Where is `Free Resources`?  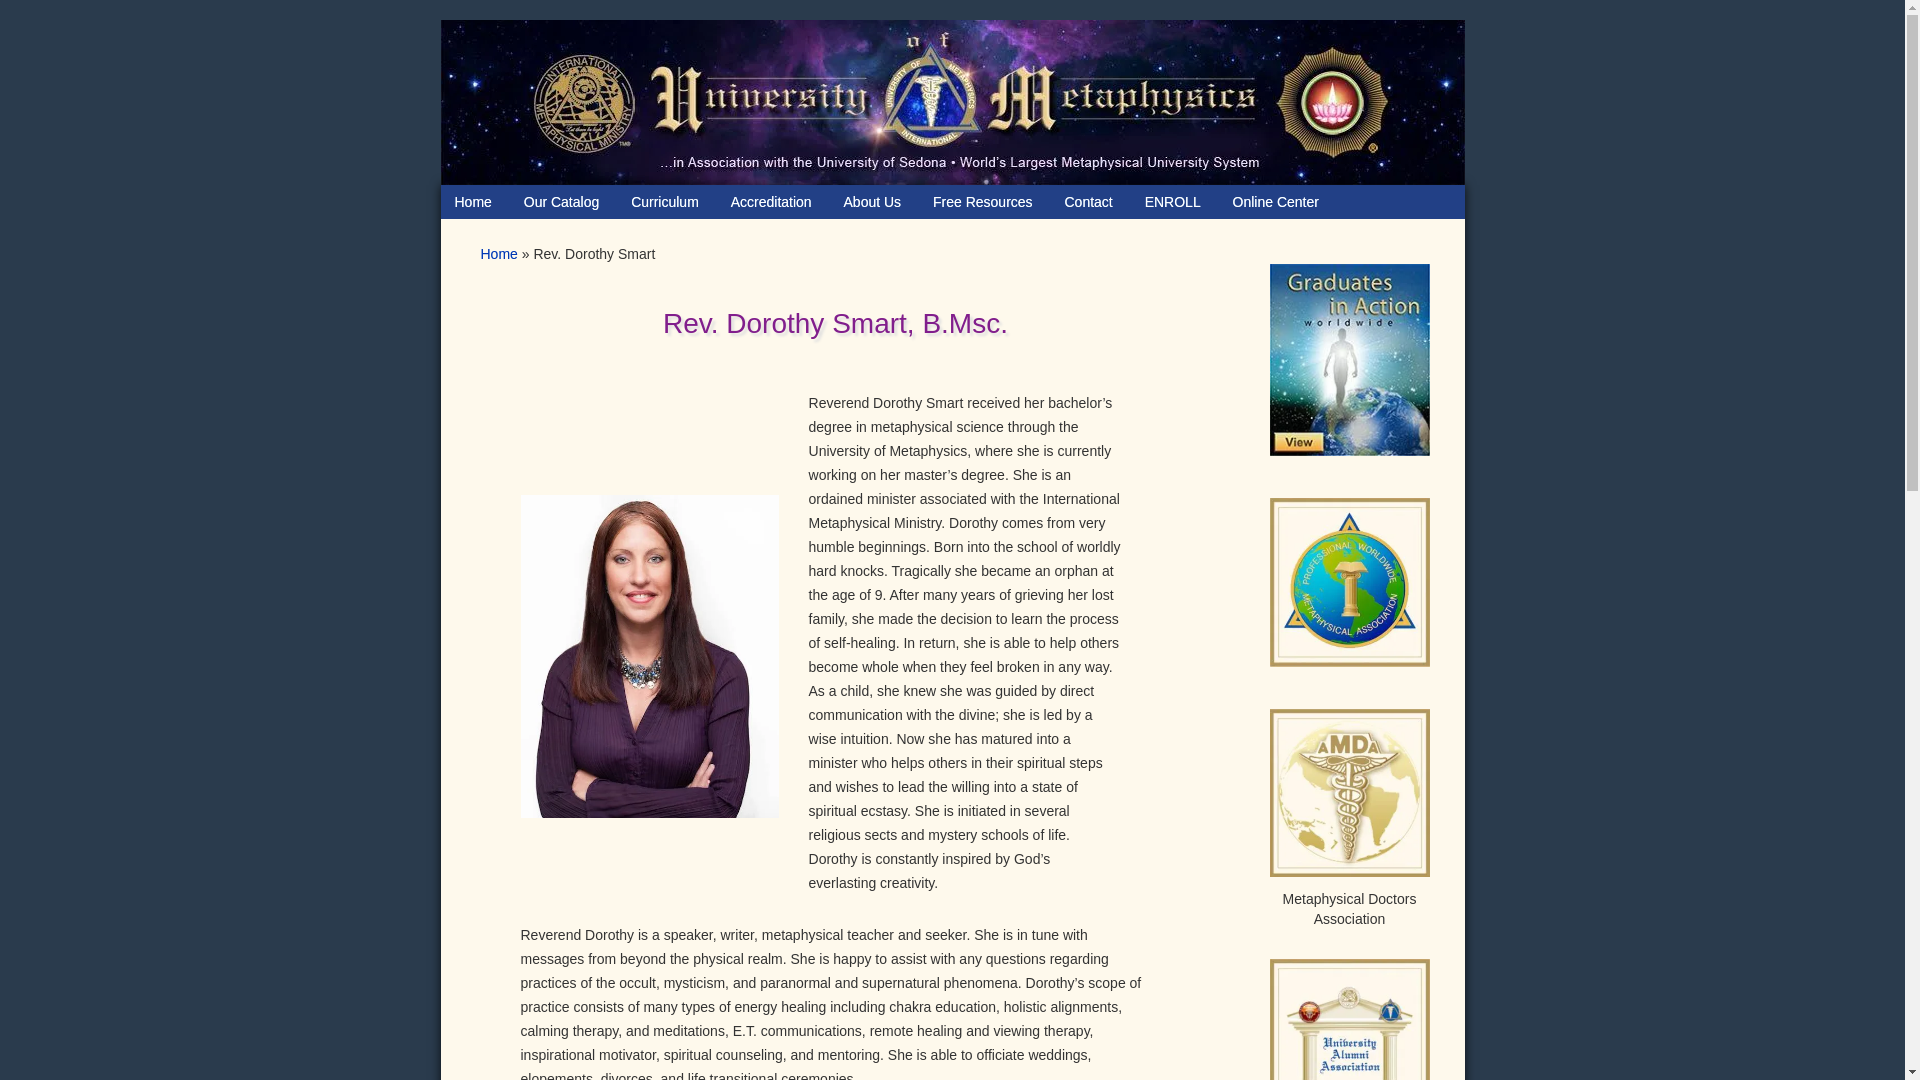 Free Resources is located at coordinates (982, 202).